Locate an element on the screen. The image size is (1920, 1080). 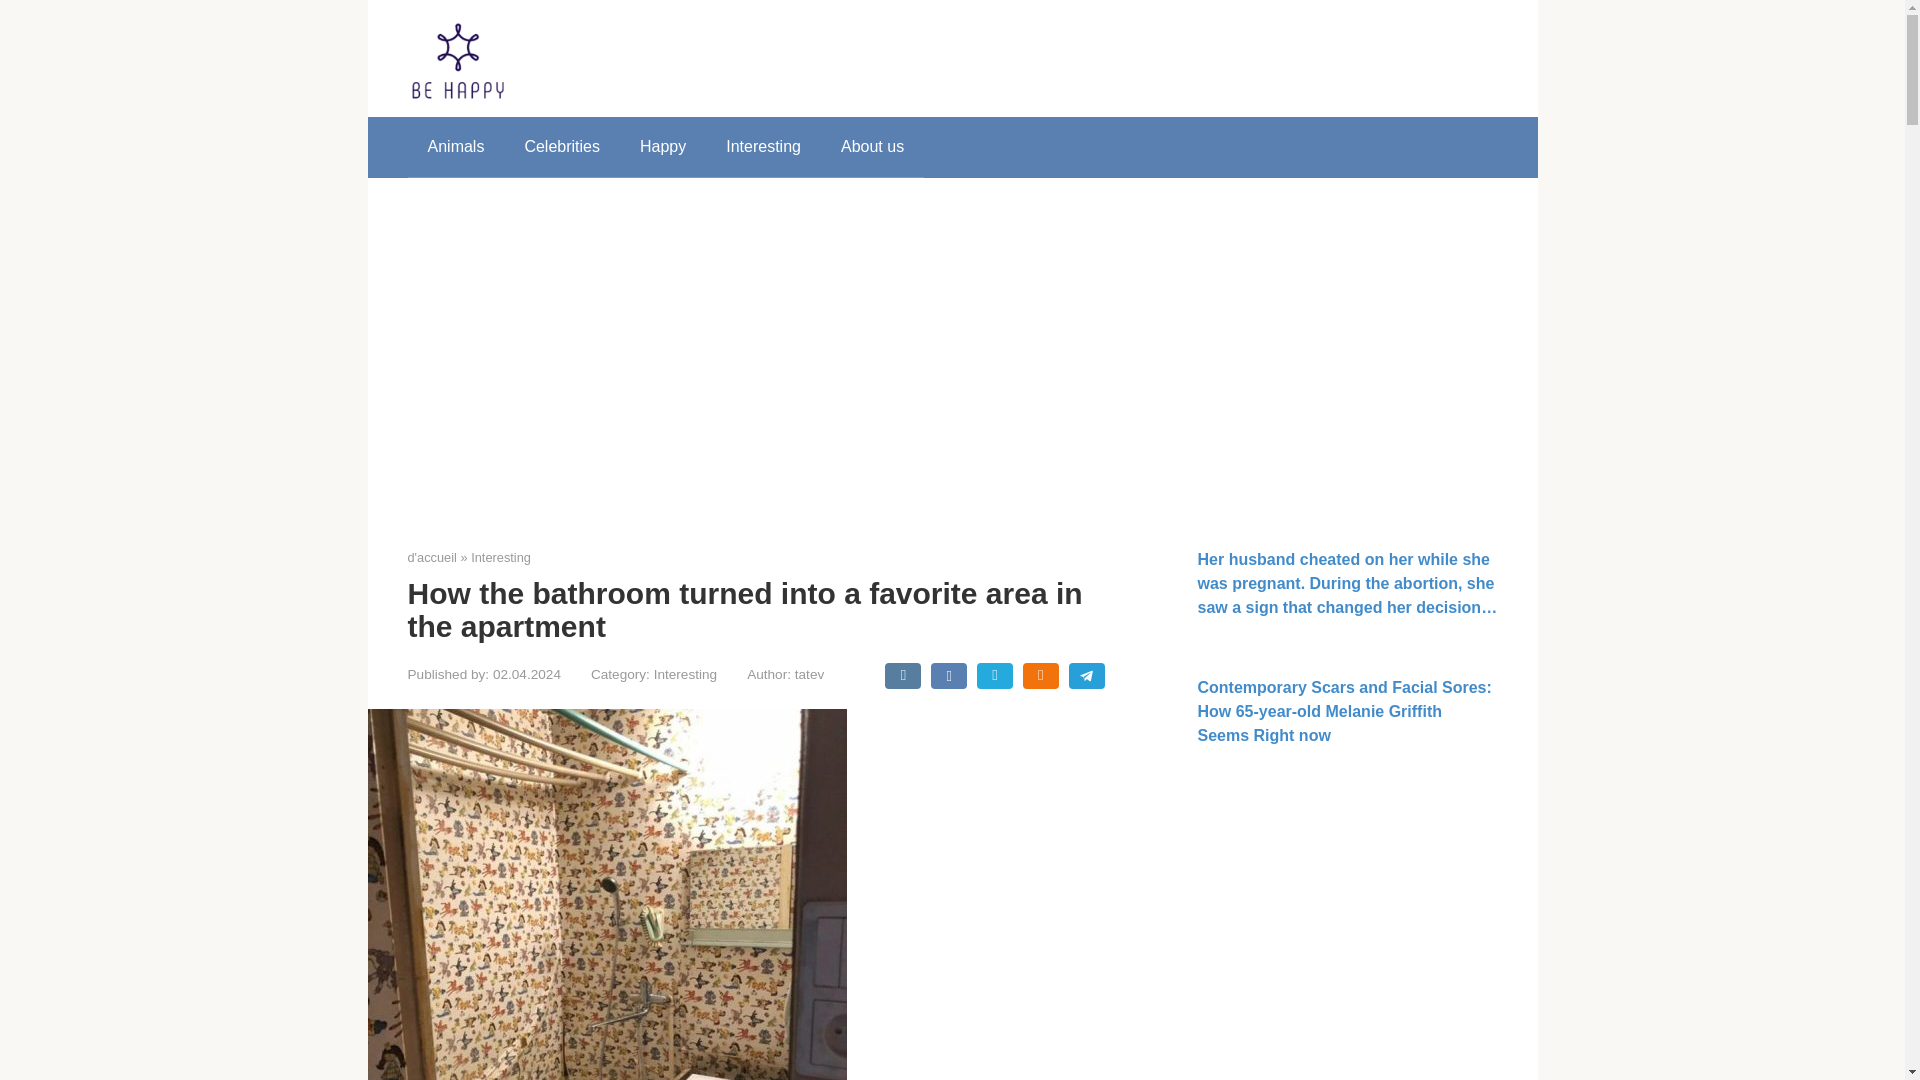
About us is located at coordinates (872, 146).